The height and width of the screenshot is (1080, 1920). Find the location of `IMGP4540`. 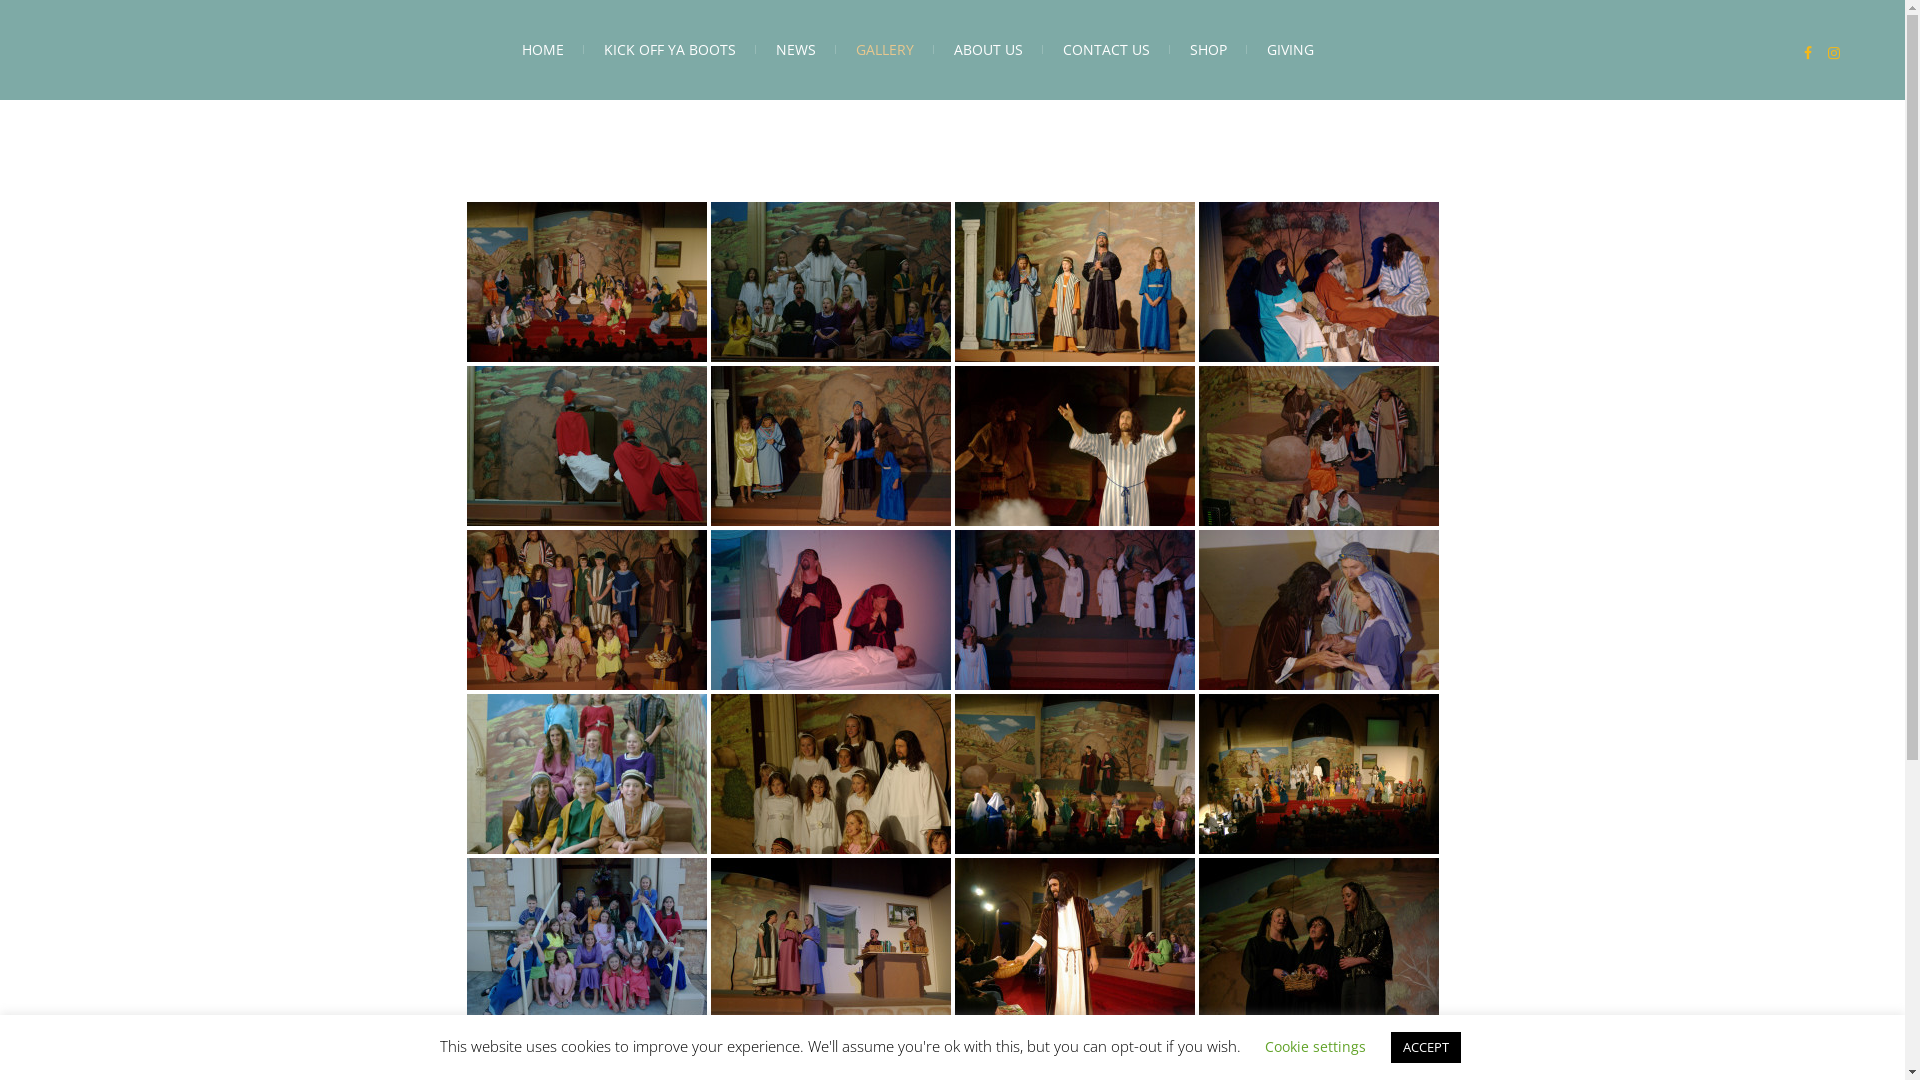

IMGP4540 is located at coordinates (1074, 610).